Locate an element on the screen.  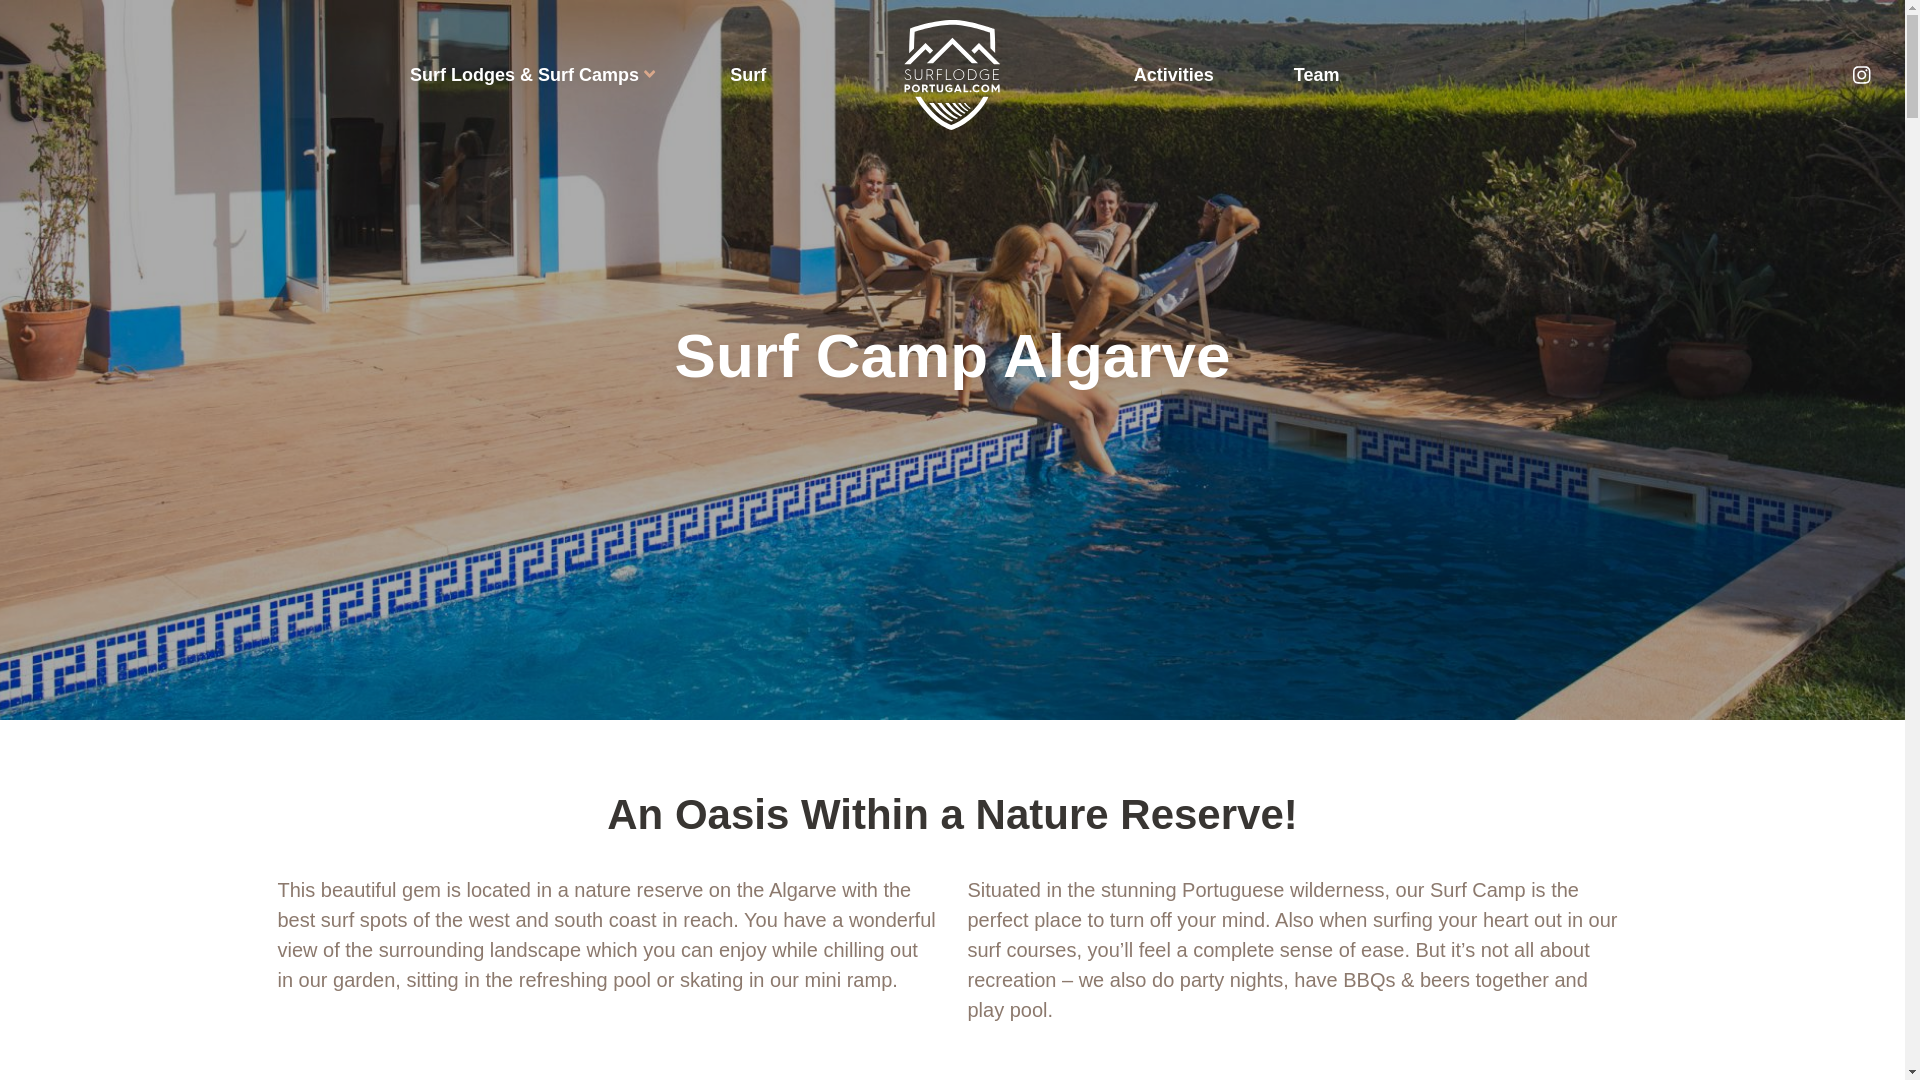
Surf is located at coordinates (748, 74).